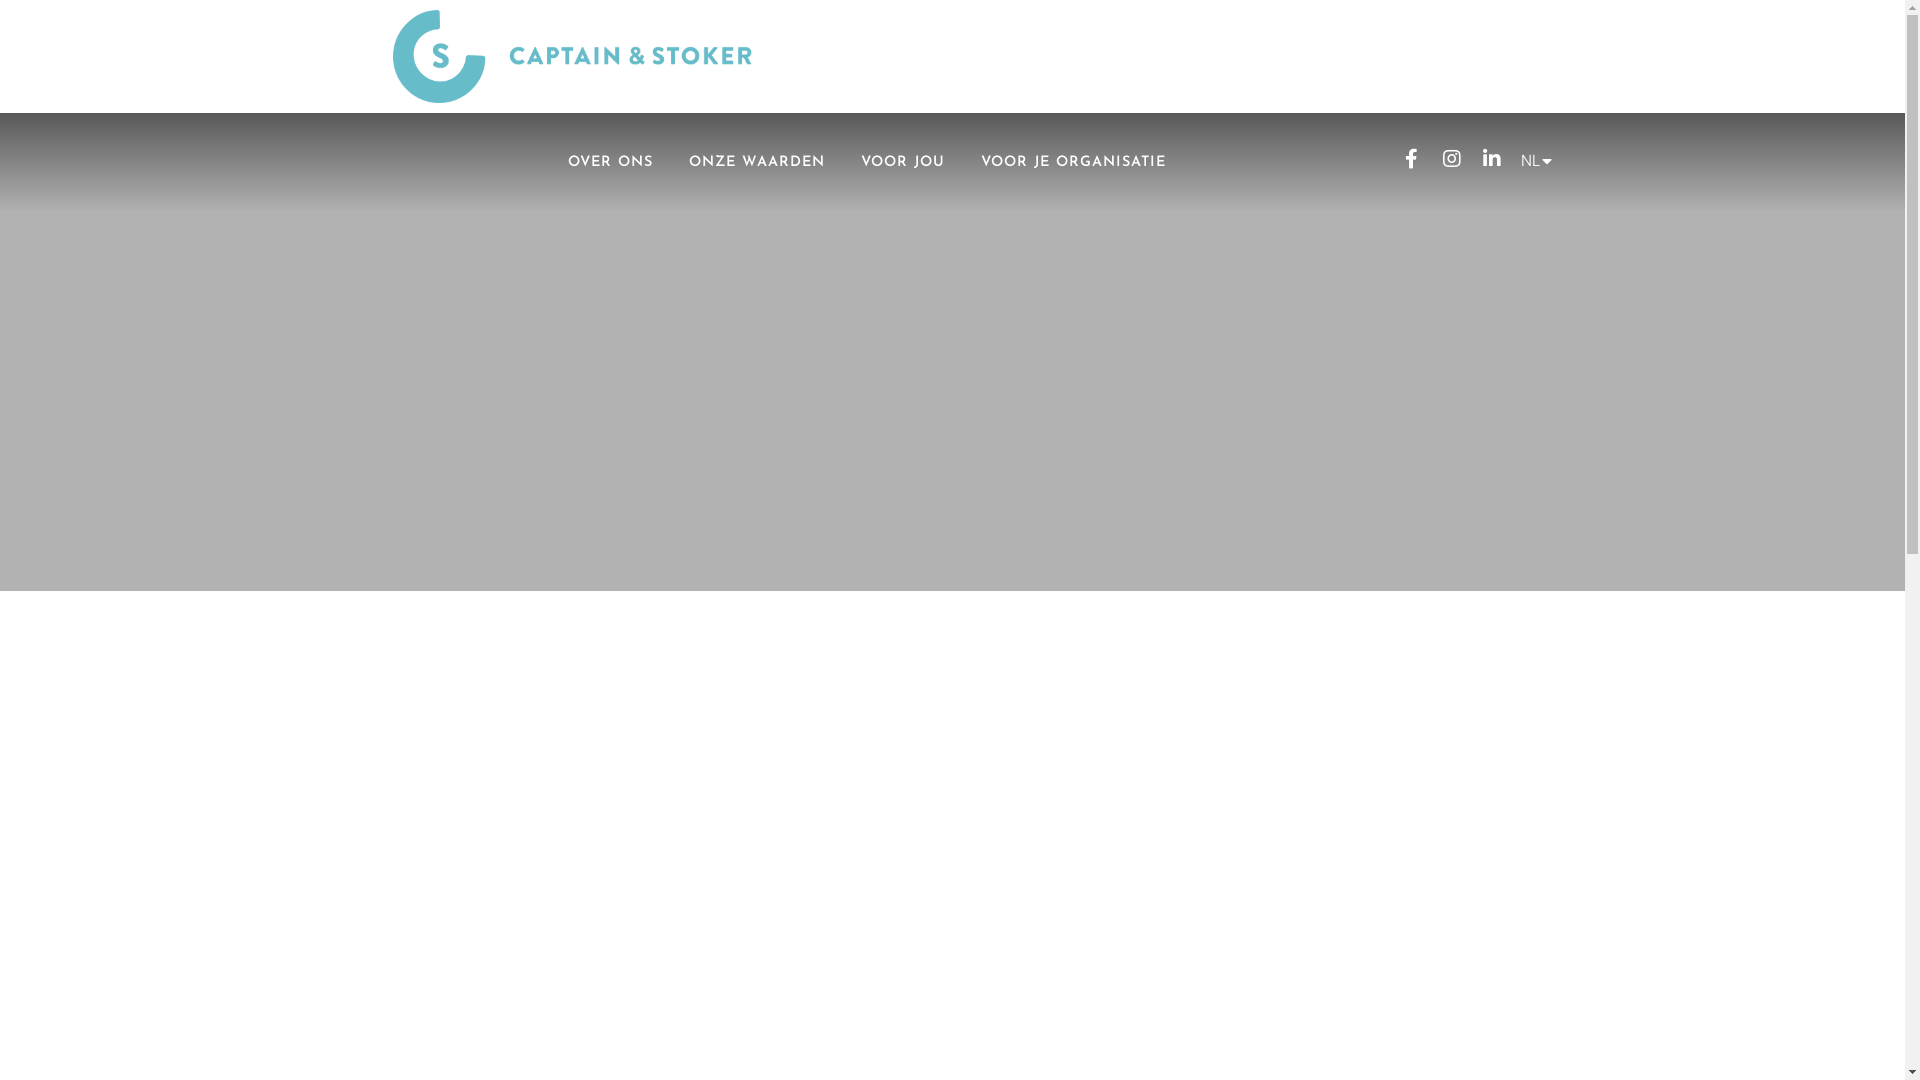  Describe the element at coordinates (1532, 160) in the screenshot. I see `NL` at that location.